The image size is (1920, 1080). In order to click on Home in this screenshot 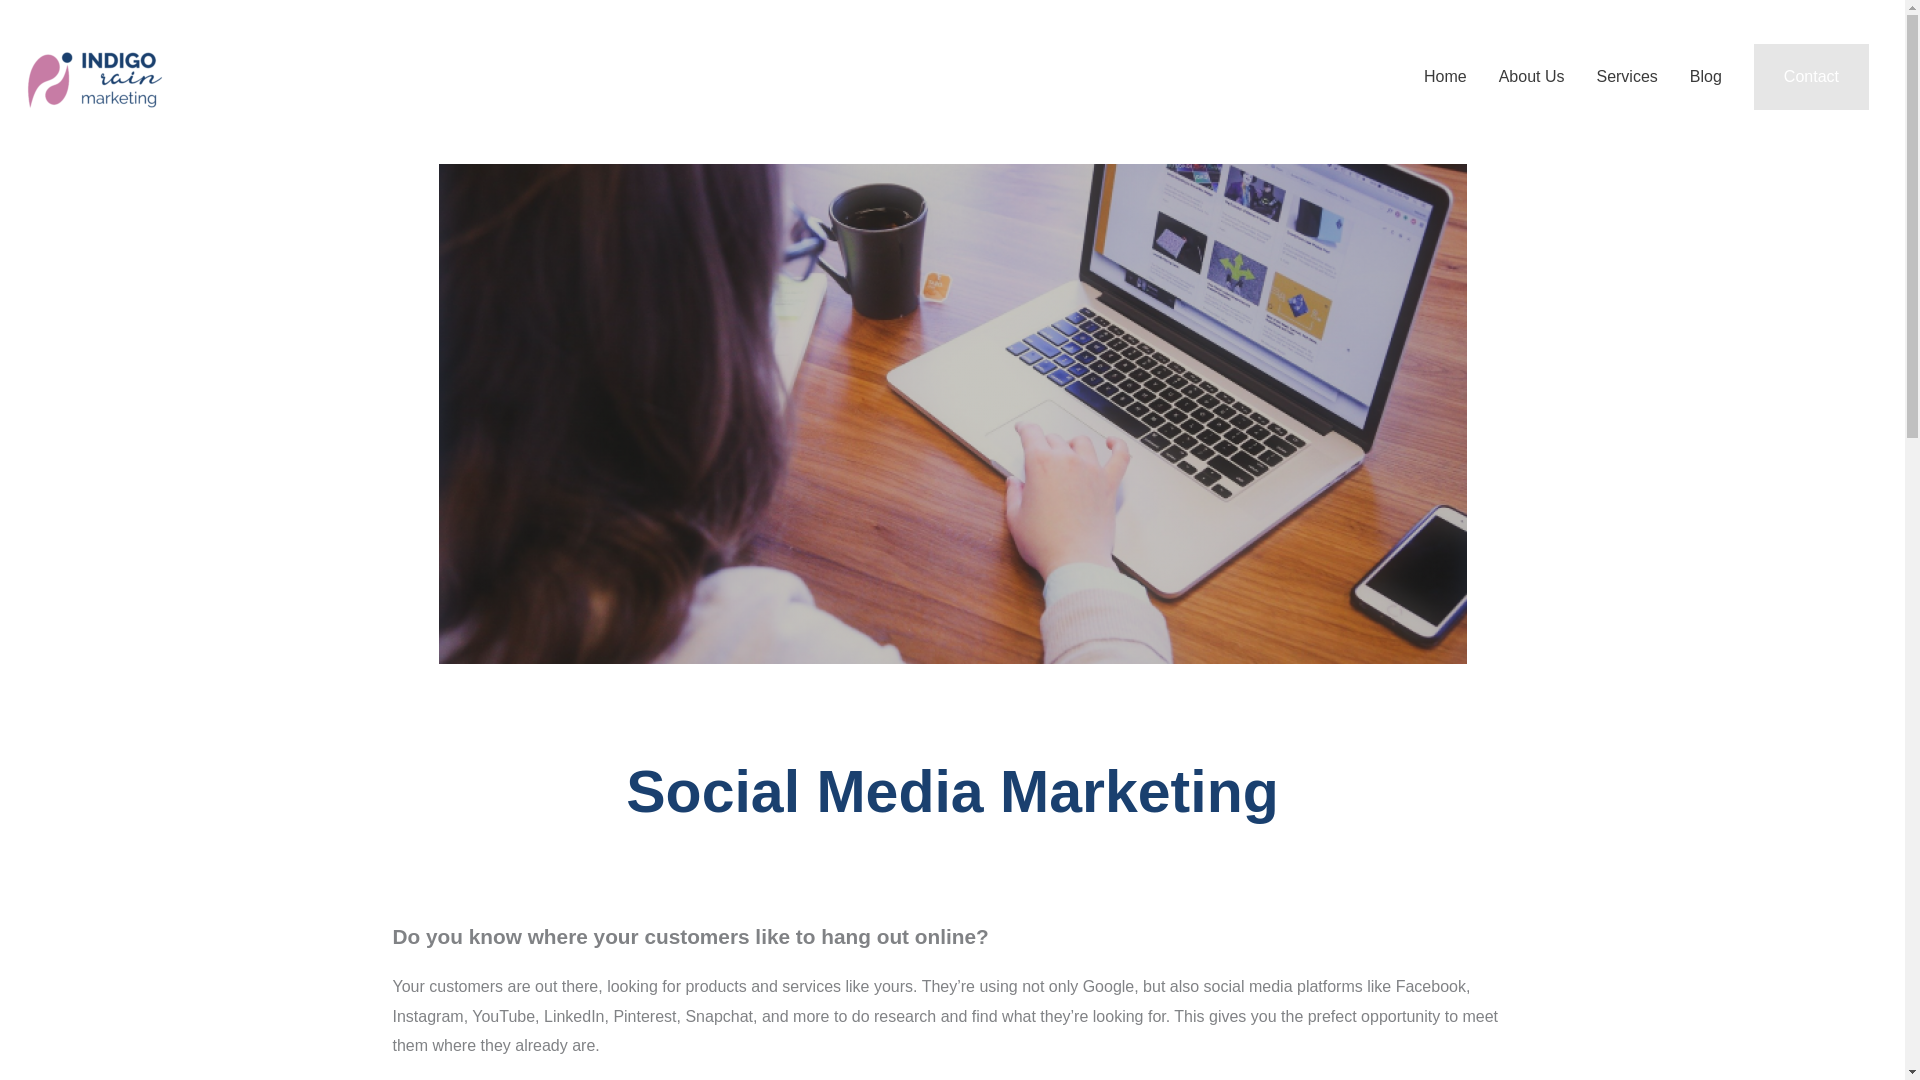, I will do `click(1444, 77)`.